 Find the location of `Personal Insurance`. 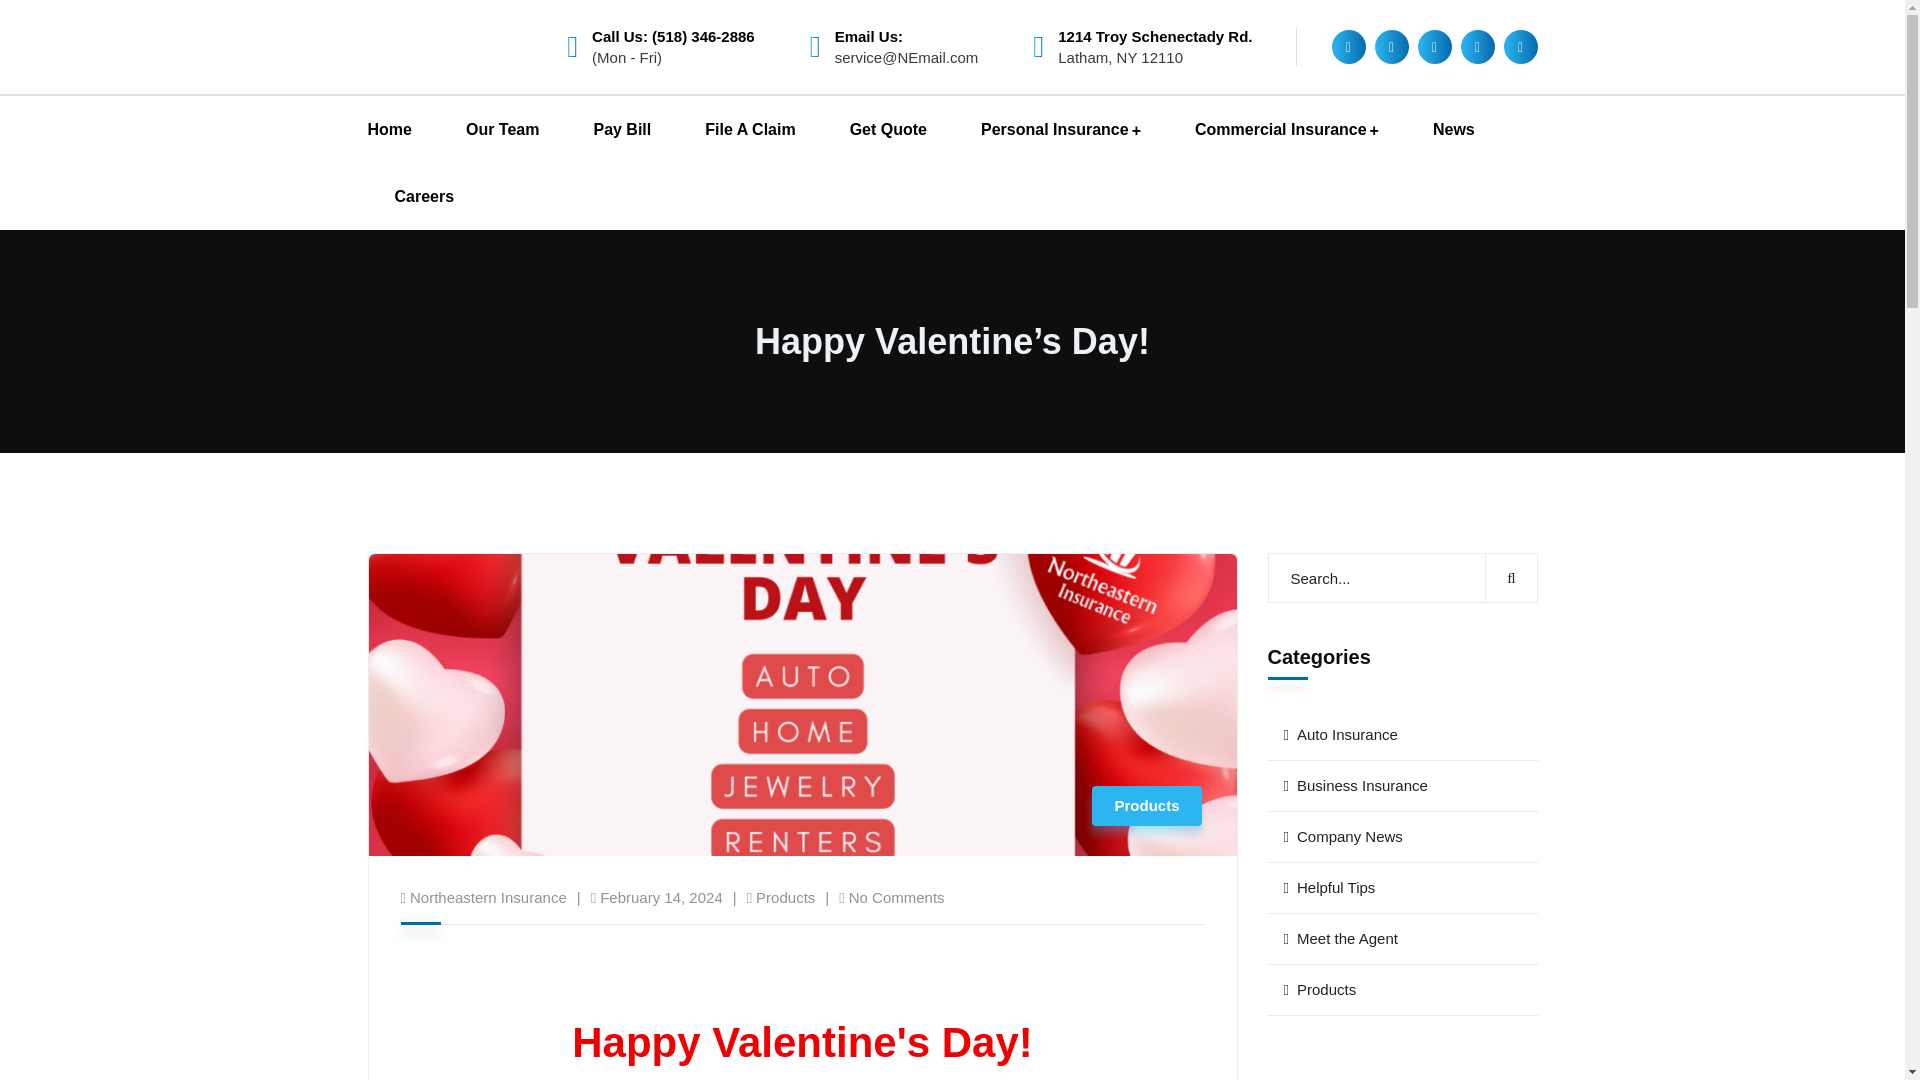

Personal Insurance is located at coordinates (1060, 130).